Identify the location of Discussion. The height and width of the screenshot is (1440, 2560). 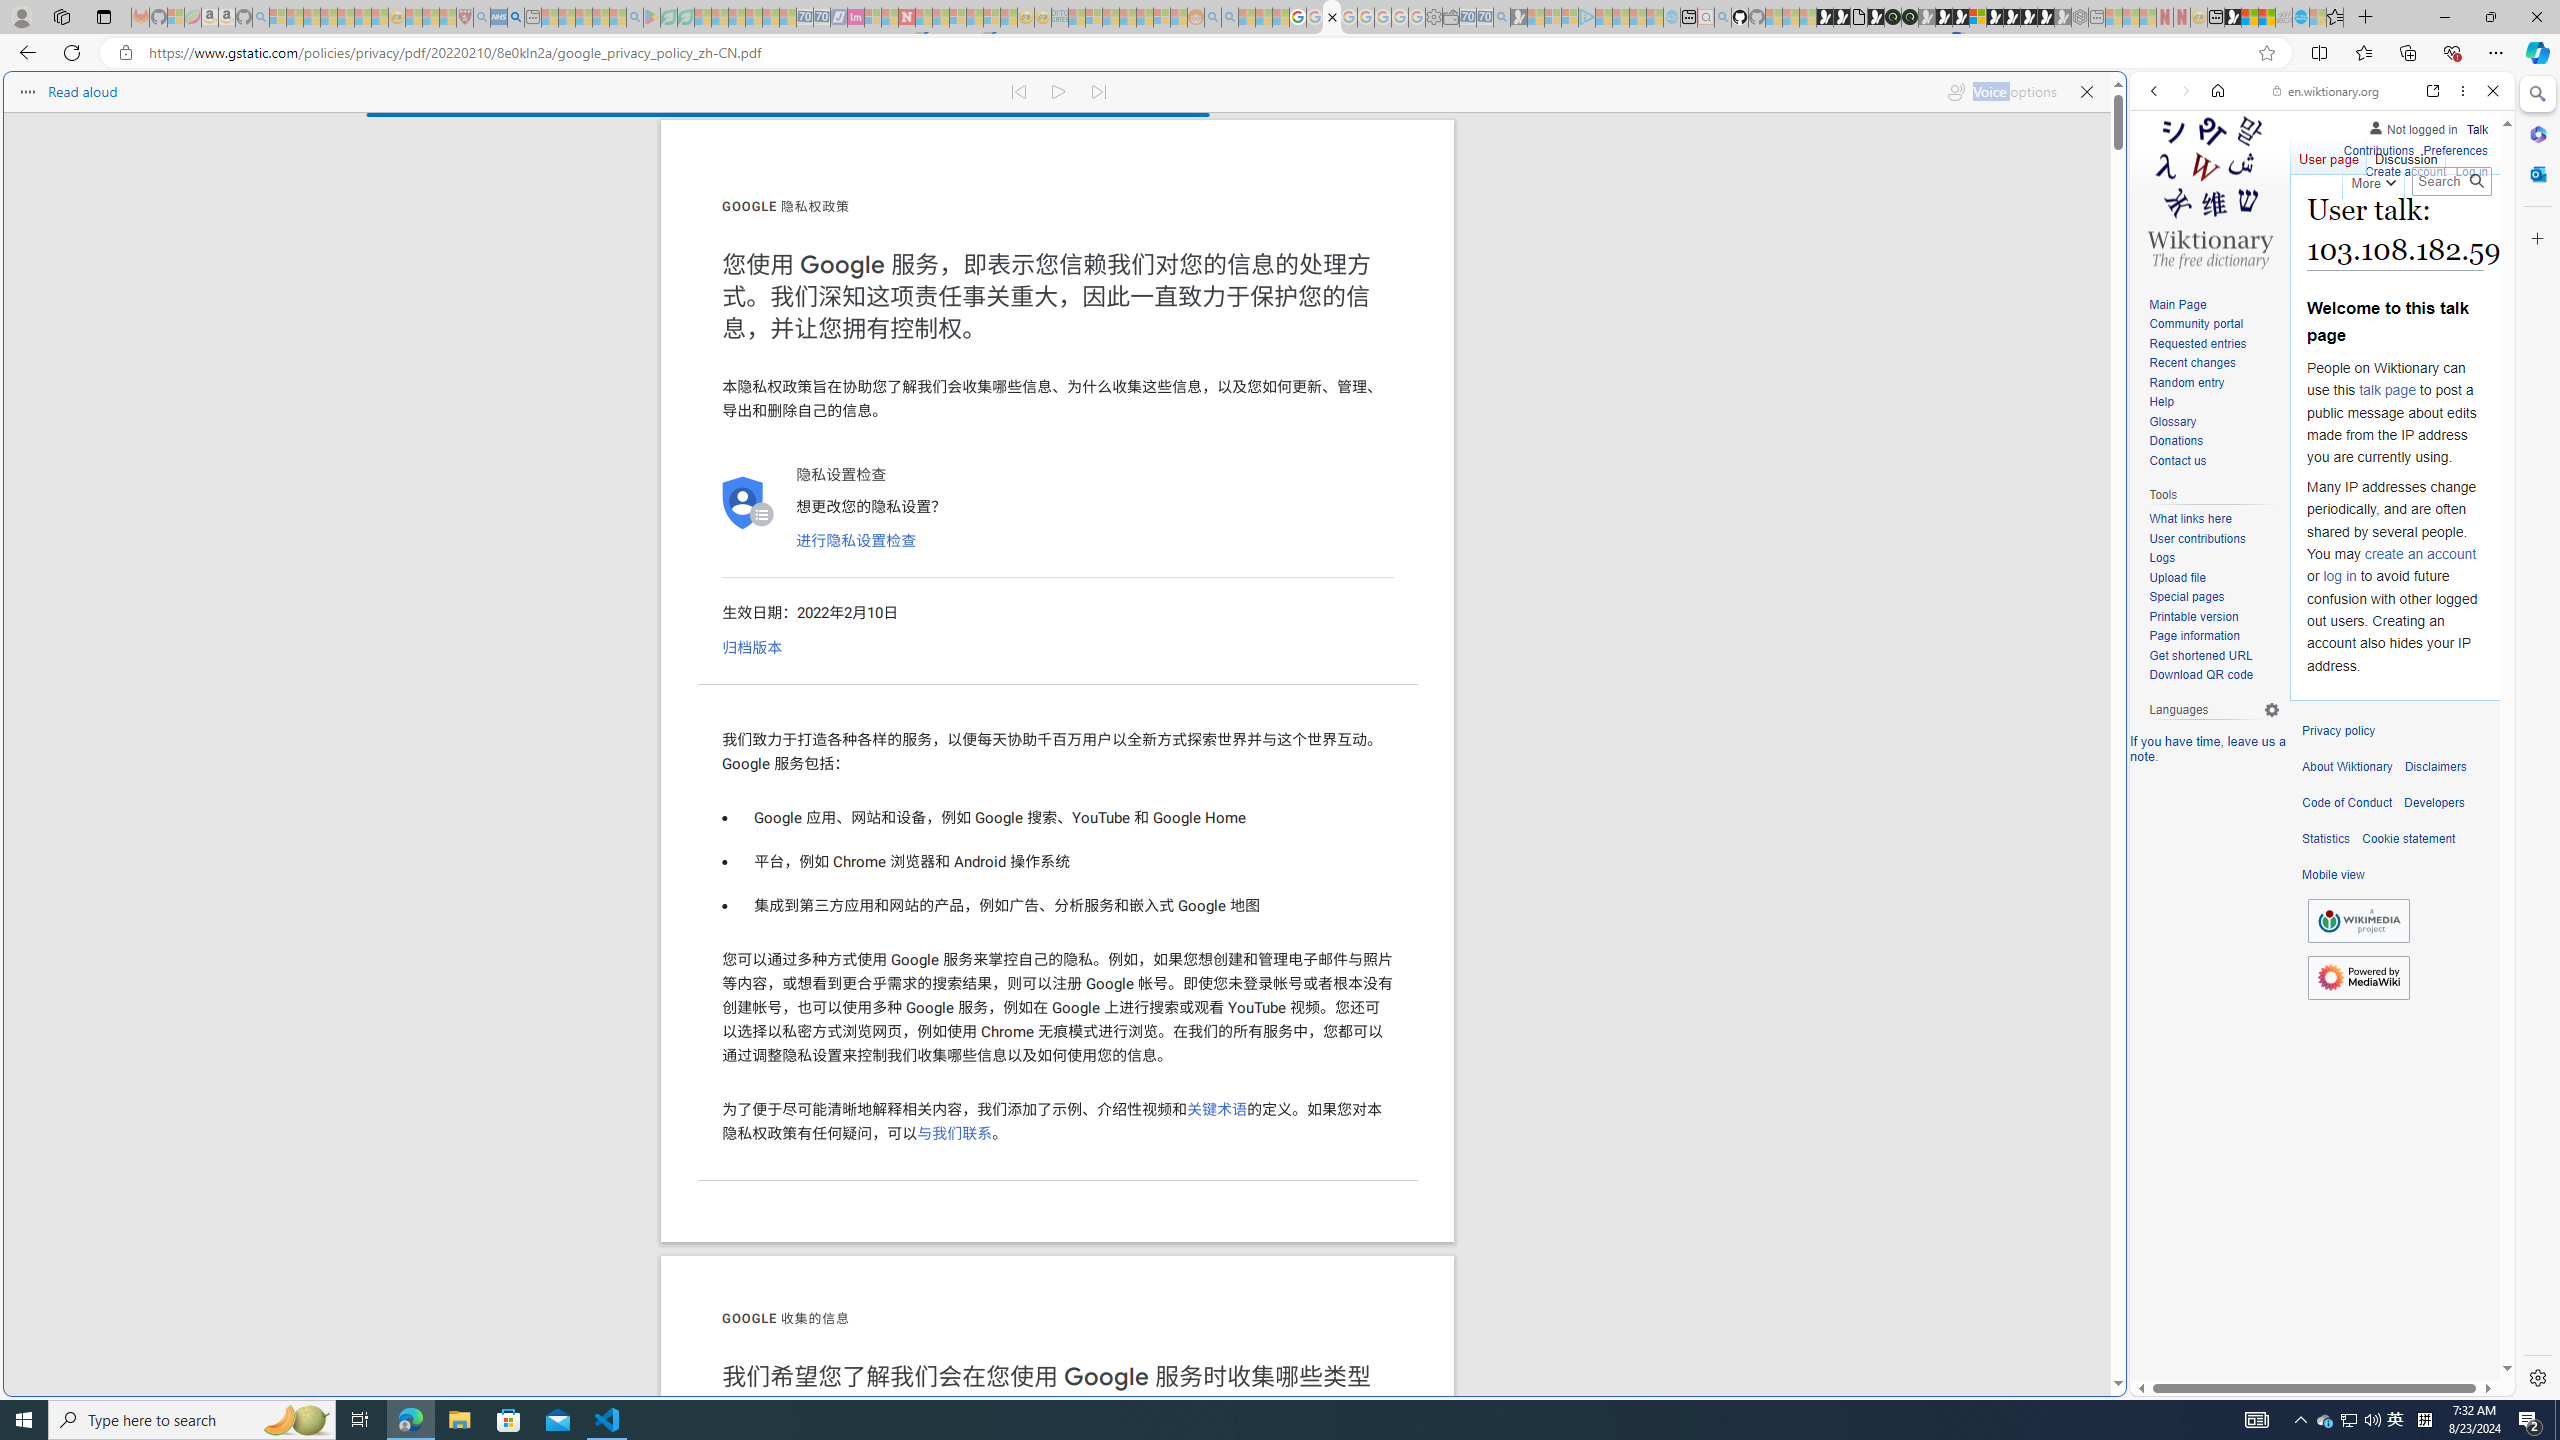
(2404, 155).